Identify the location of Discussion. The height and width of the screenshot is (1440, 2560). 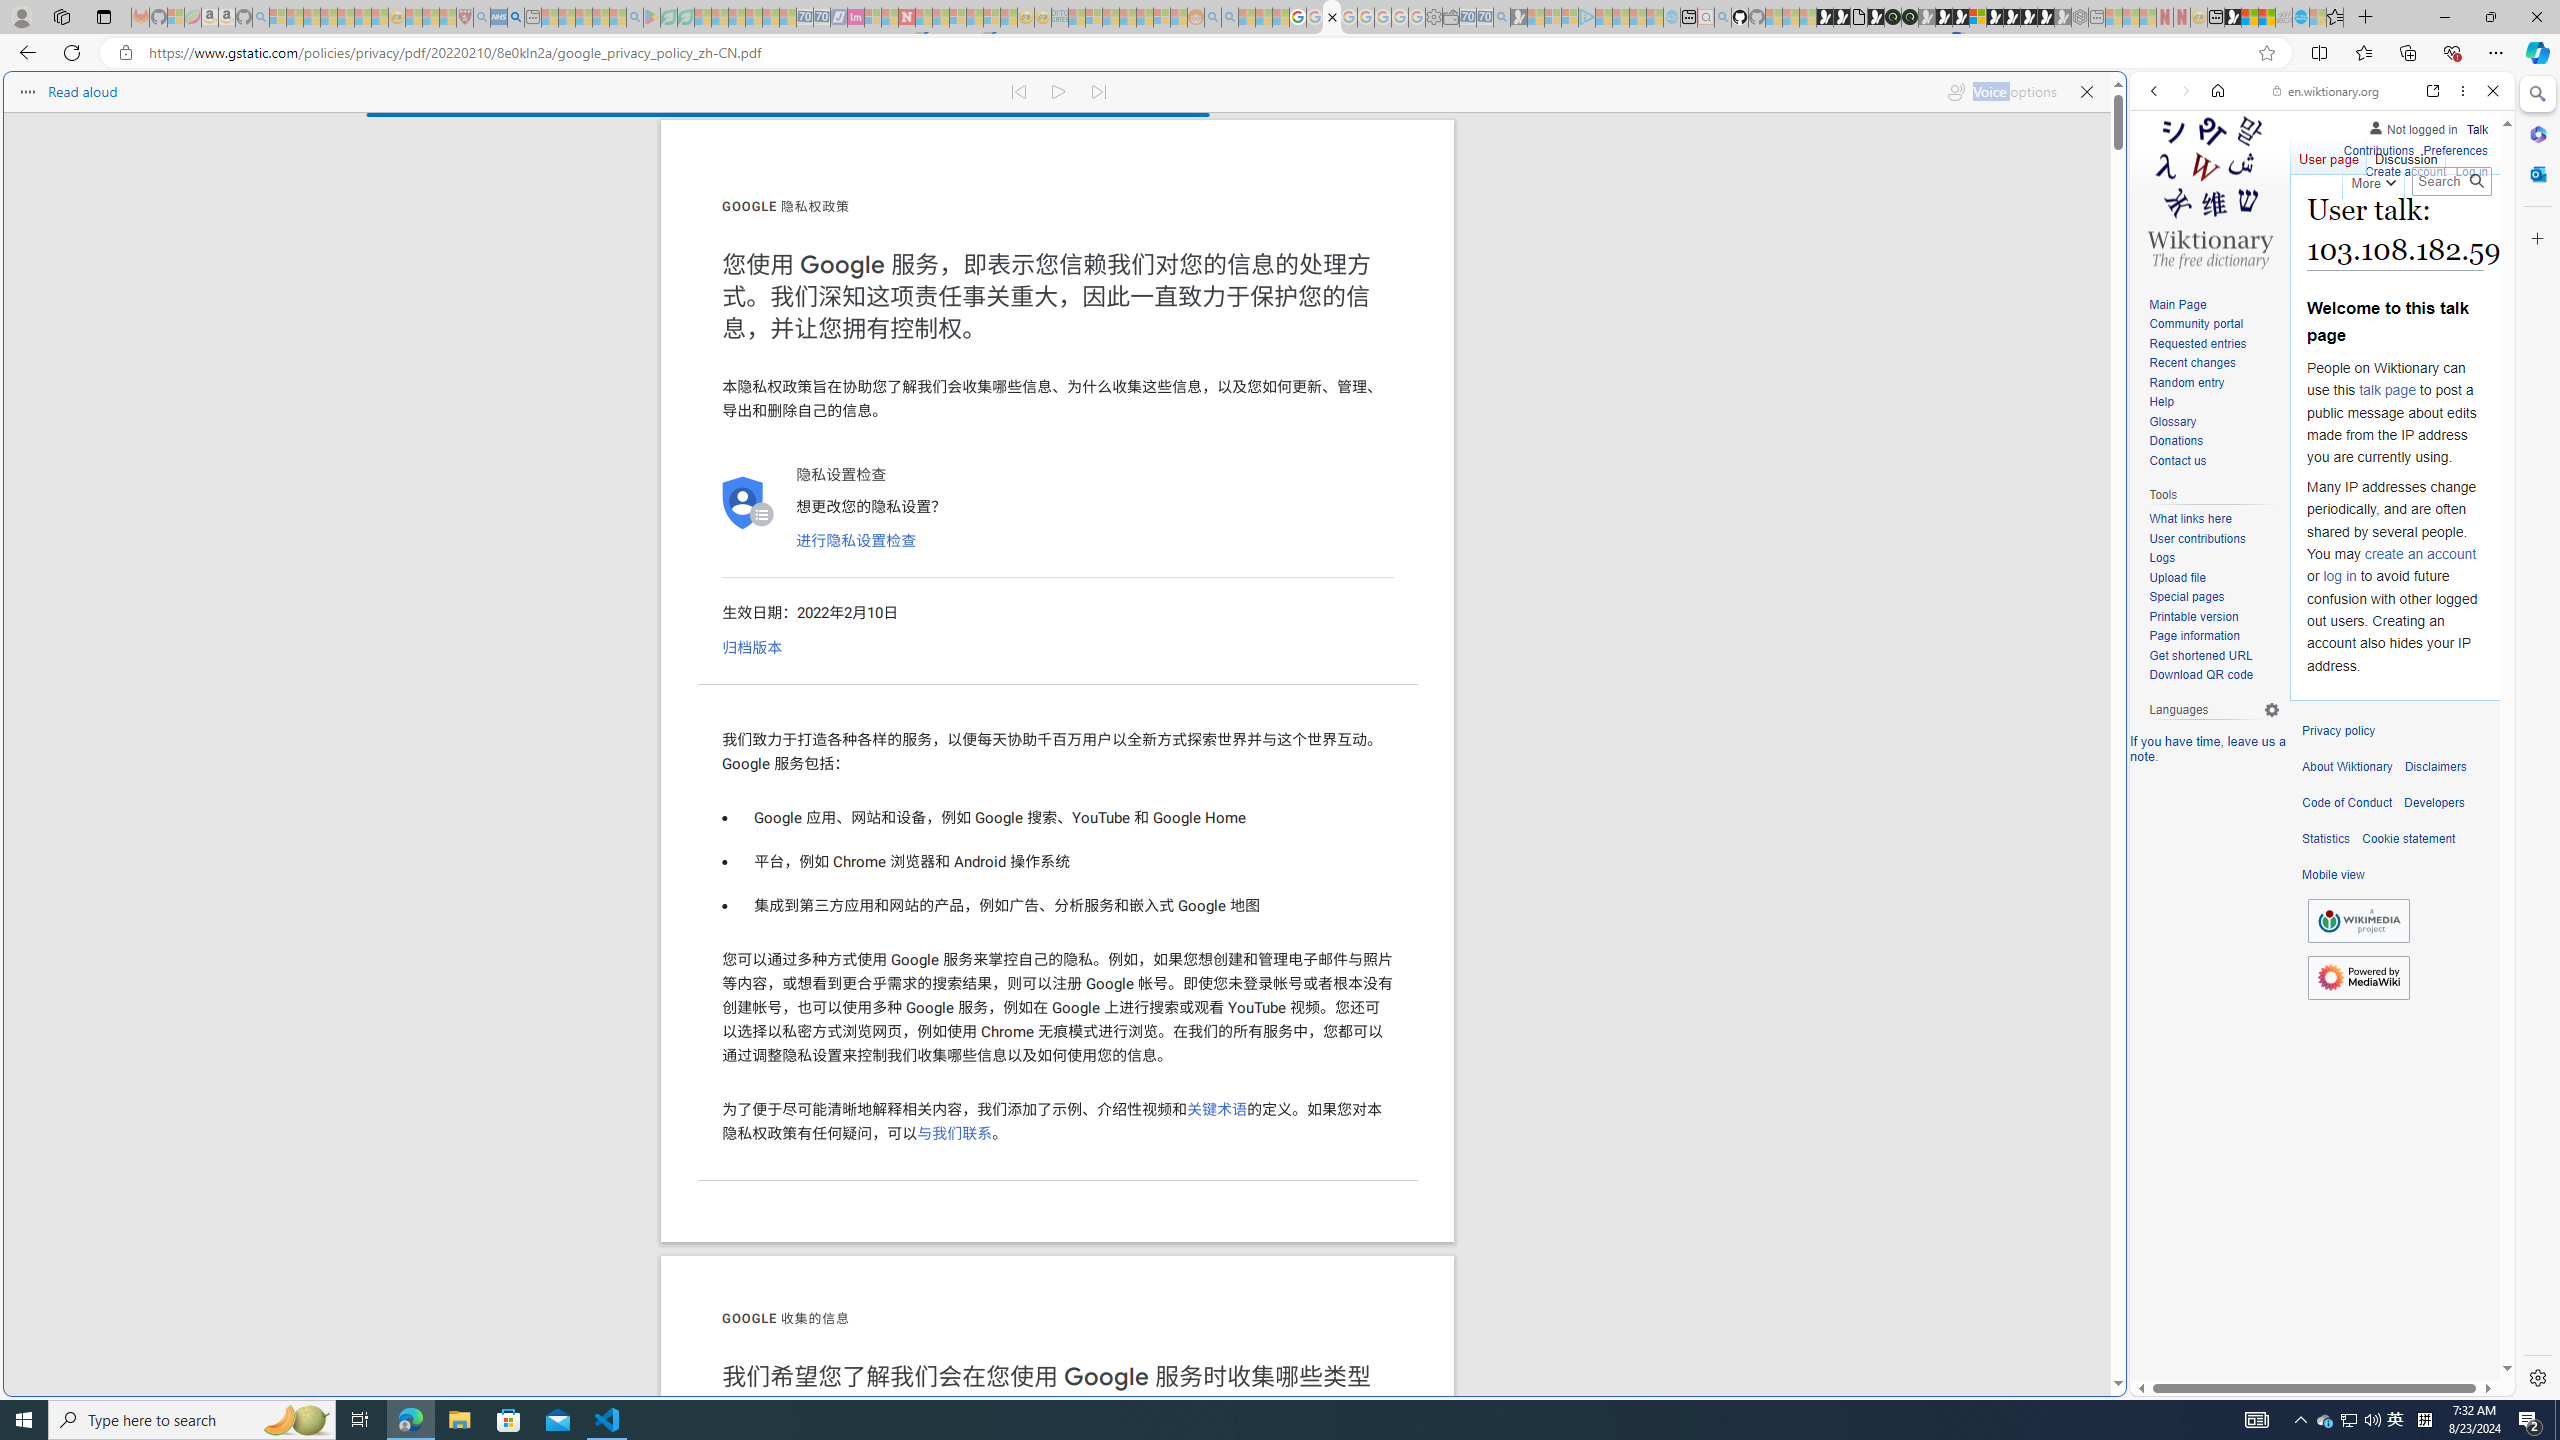
(2404, 155).